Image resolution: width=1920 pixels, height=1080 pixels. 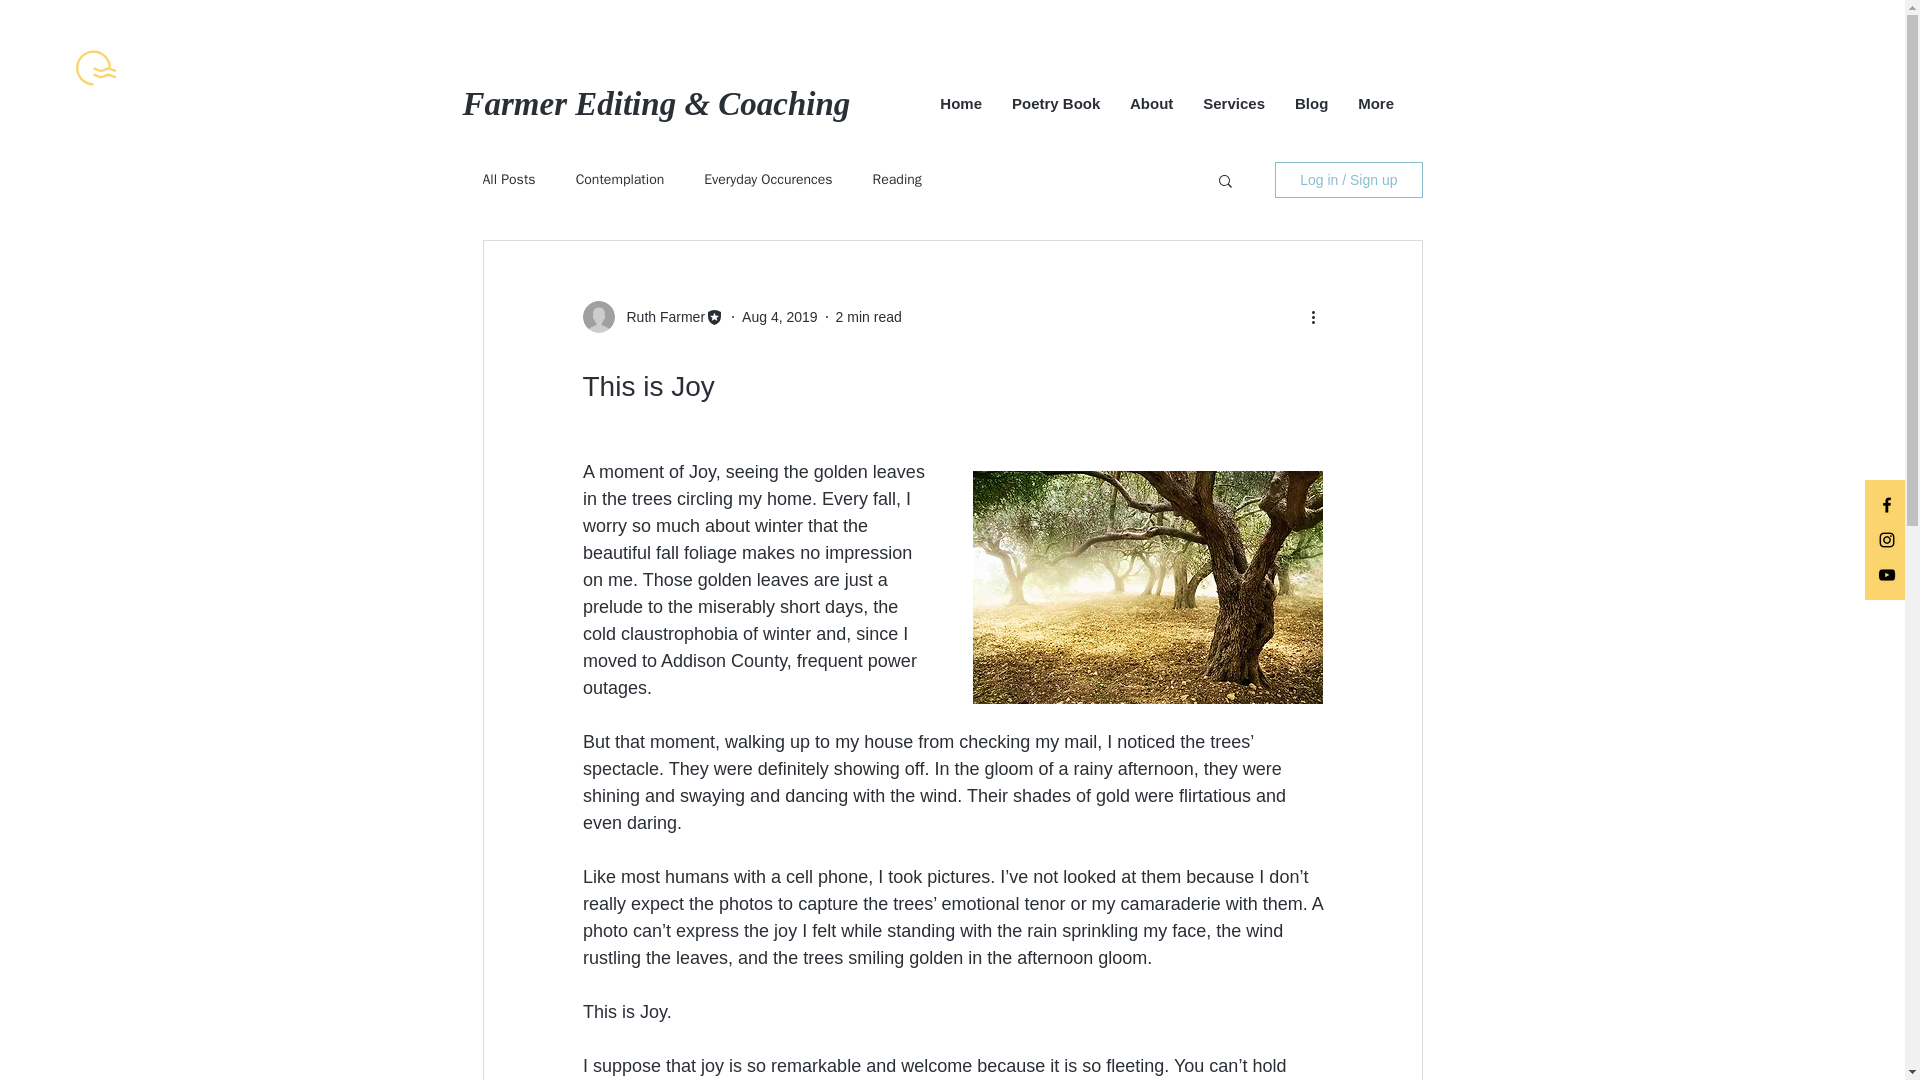 I want to click on About, so click(x=1152, y=103).